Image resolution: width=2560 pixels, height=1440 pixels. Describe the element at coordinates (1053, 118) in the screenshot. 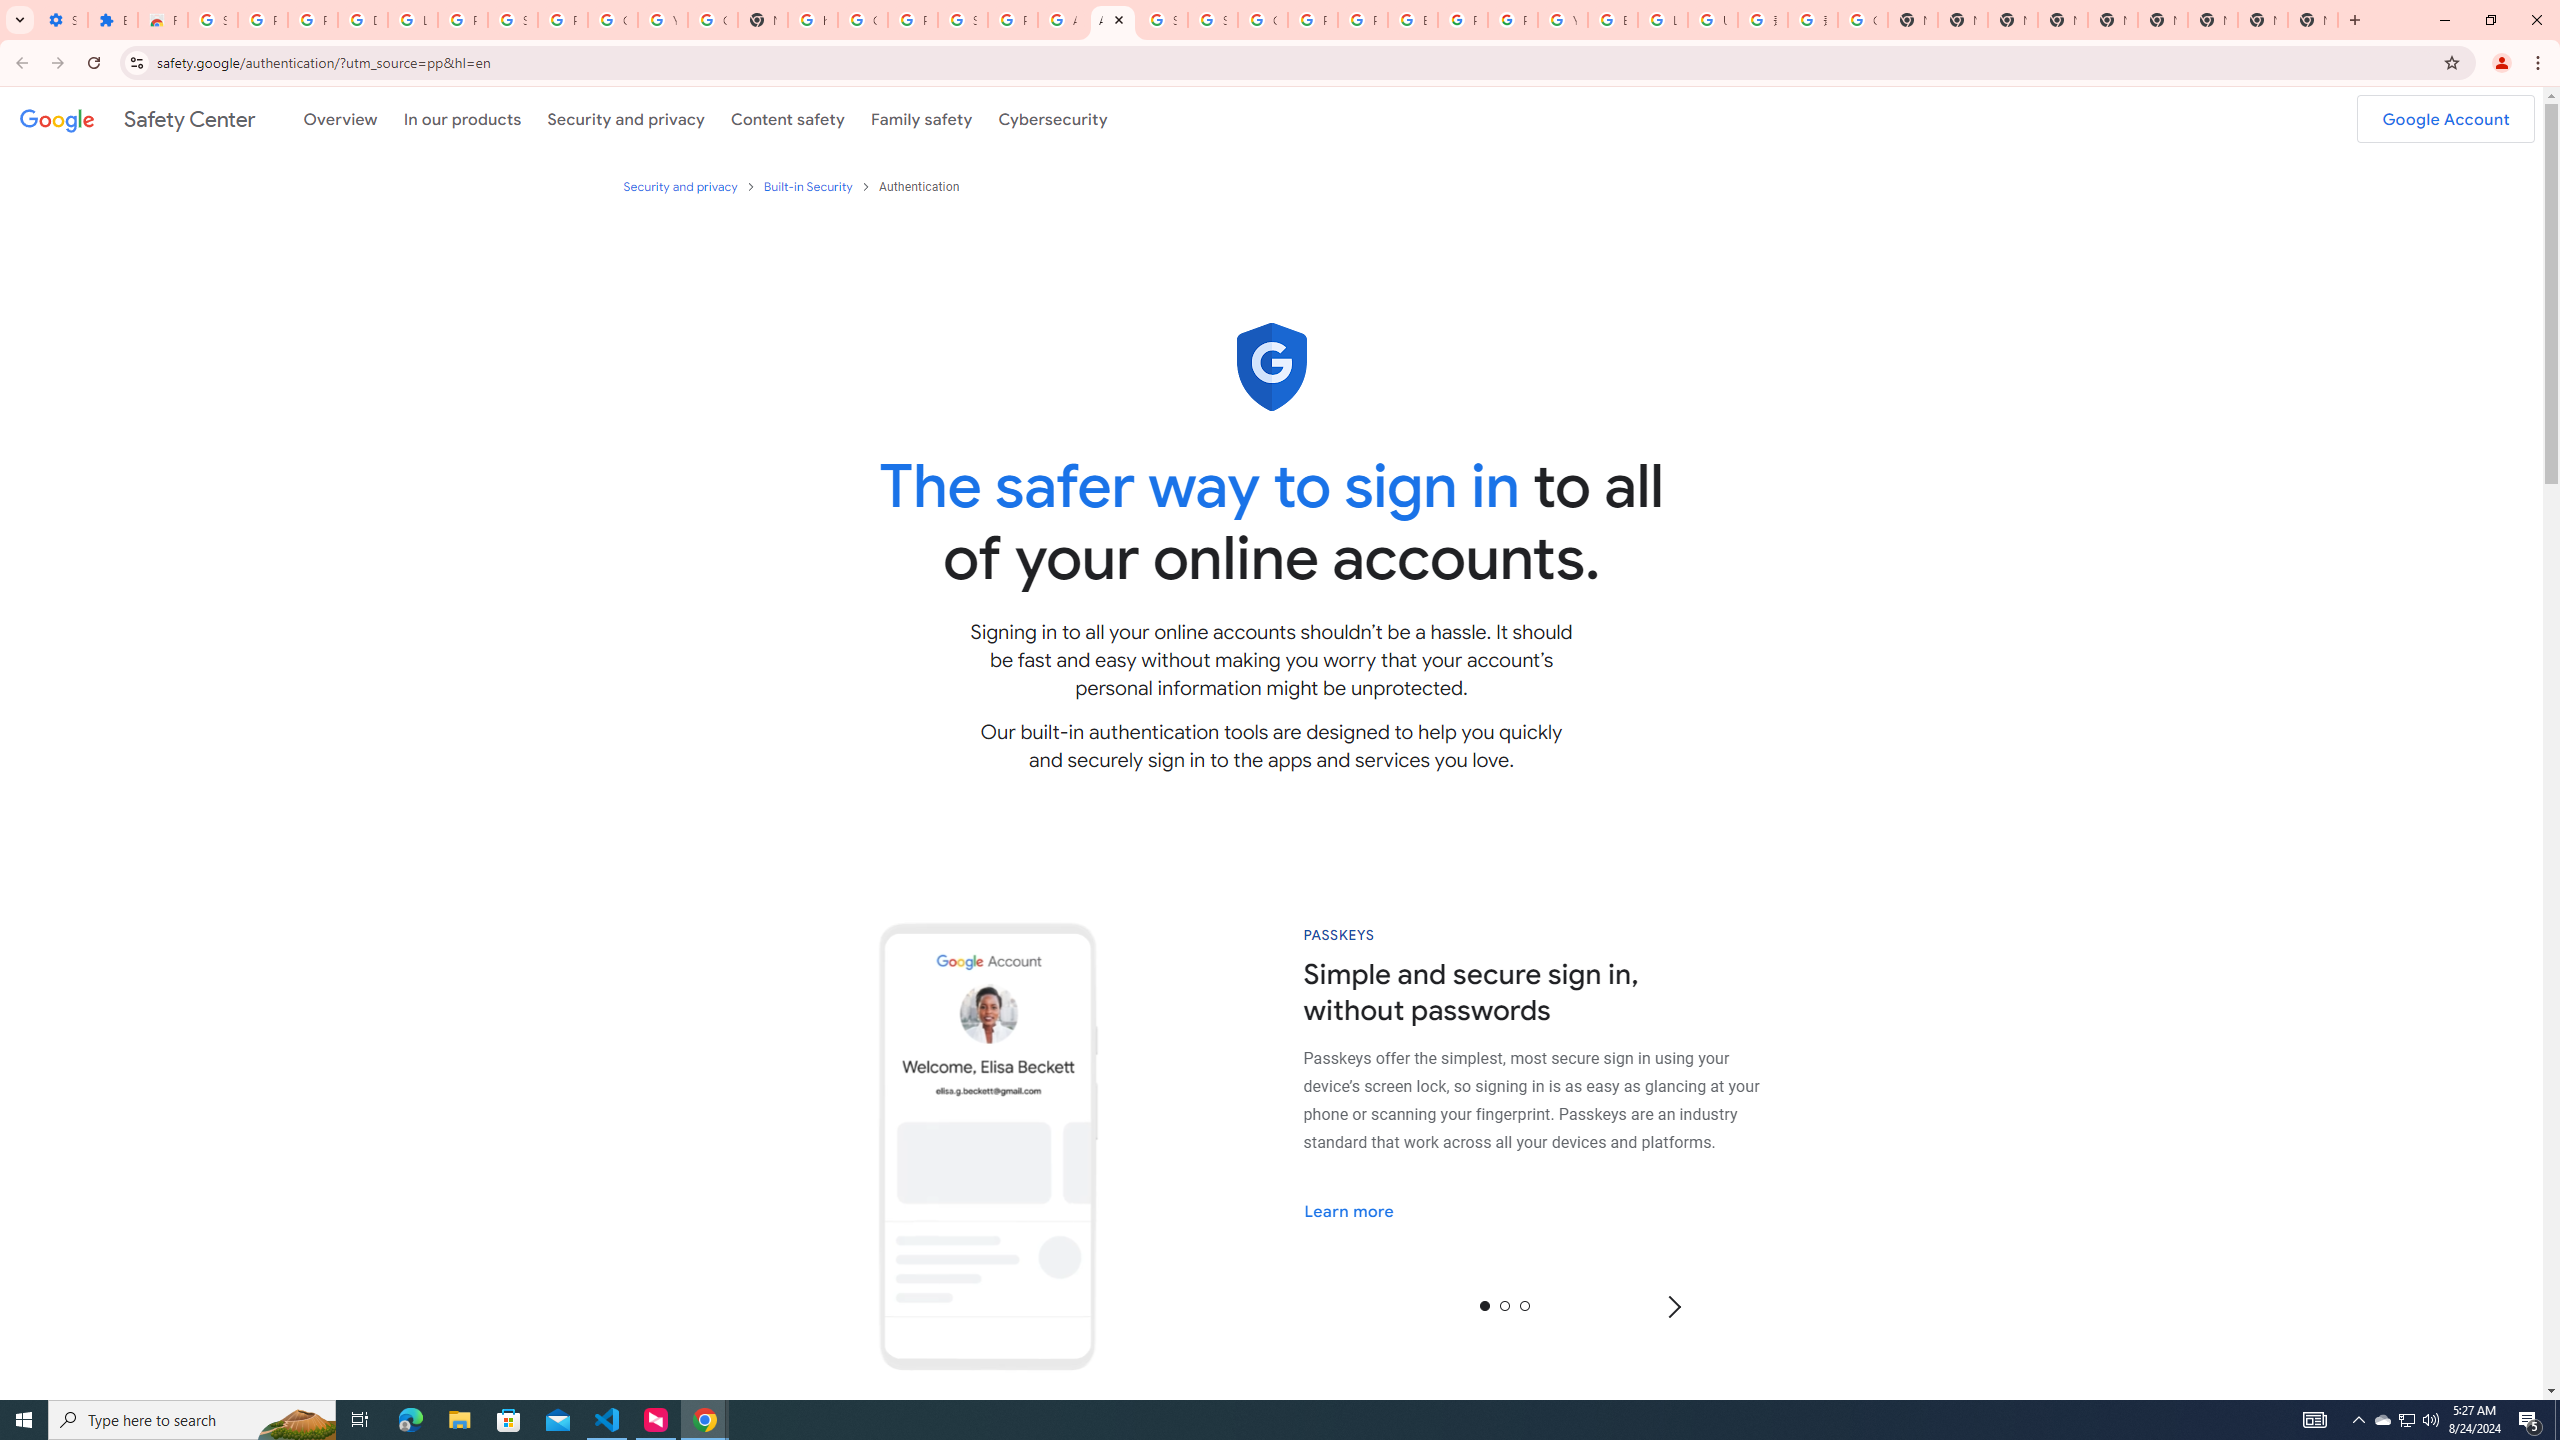

I see `Cybersecurity` at that location.